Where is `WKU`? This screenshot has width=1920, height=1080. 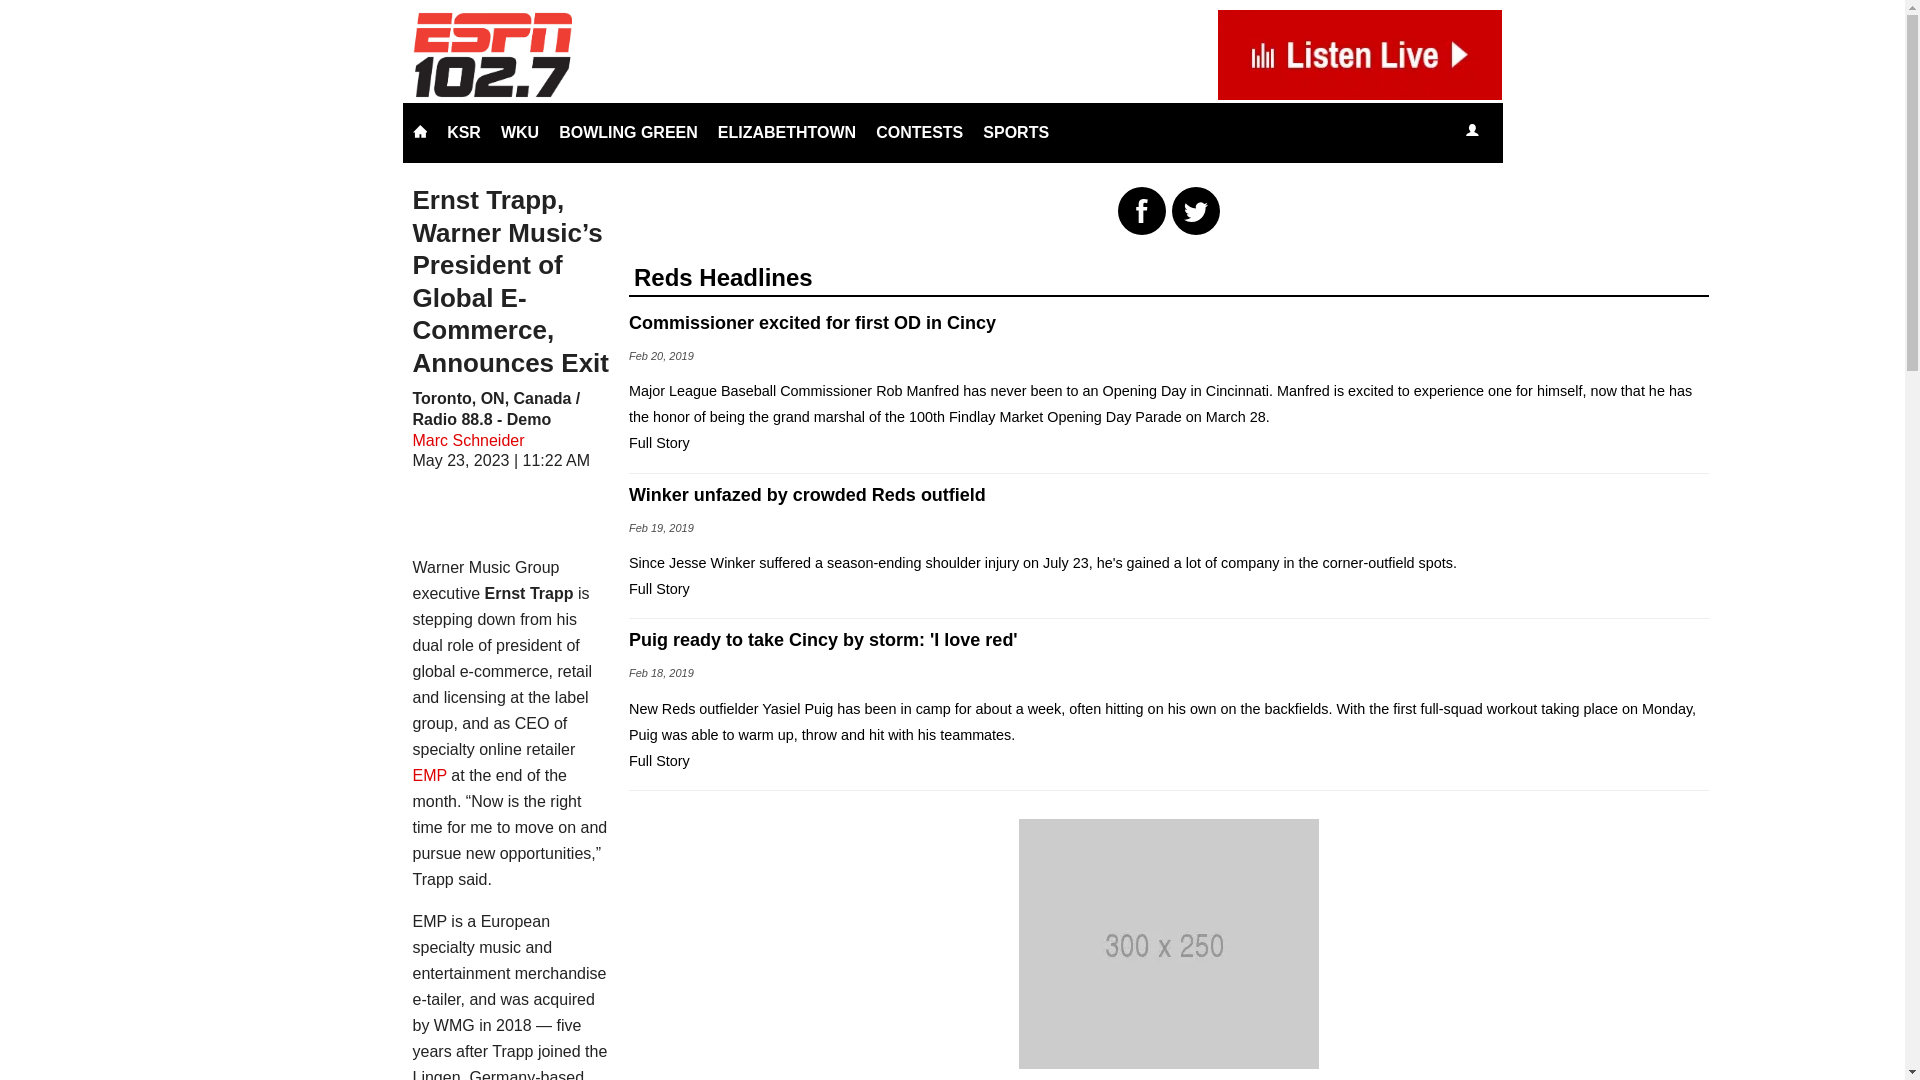
WKU is located at coordinates (520, 132).